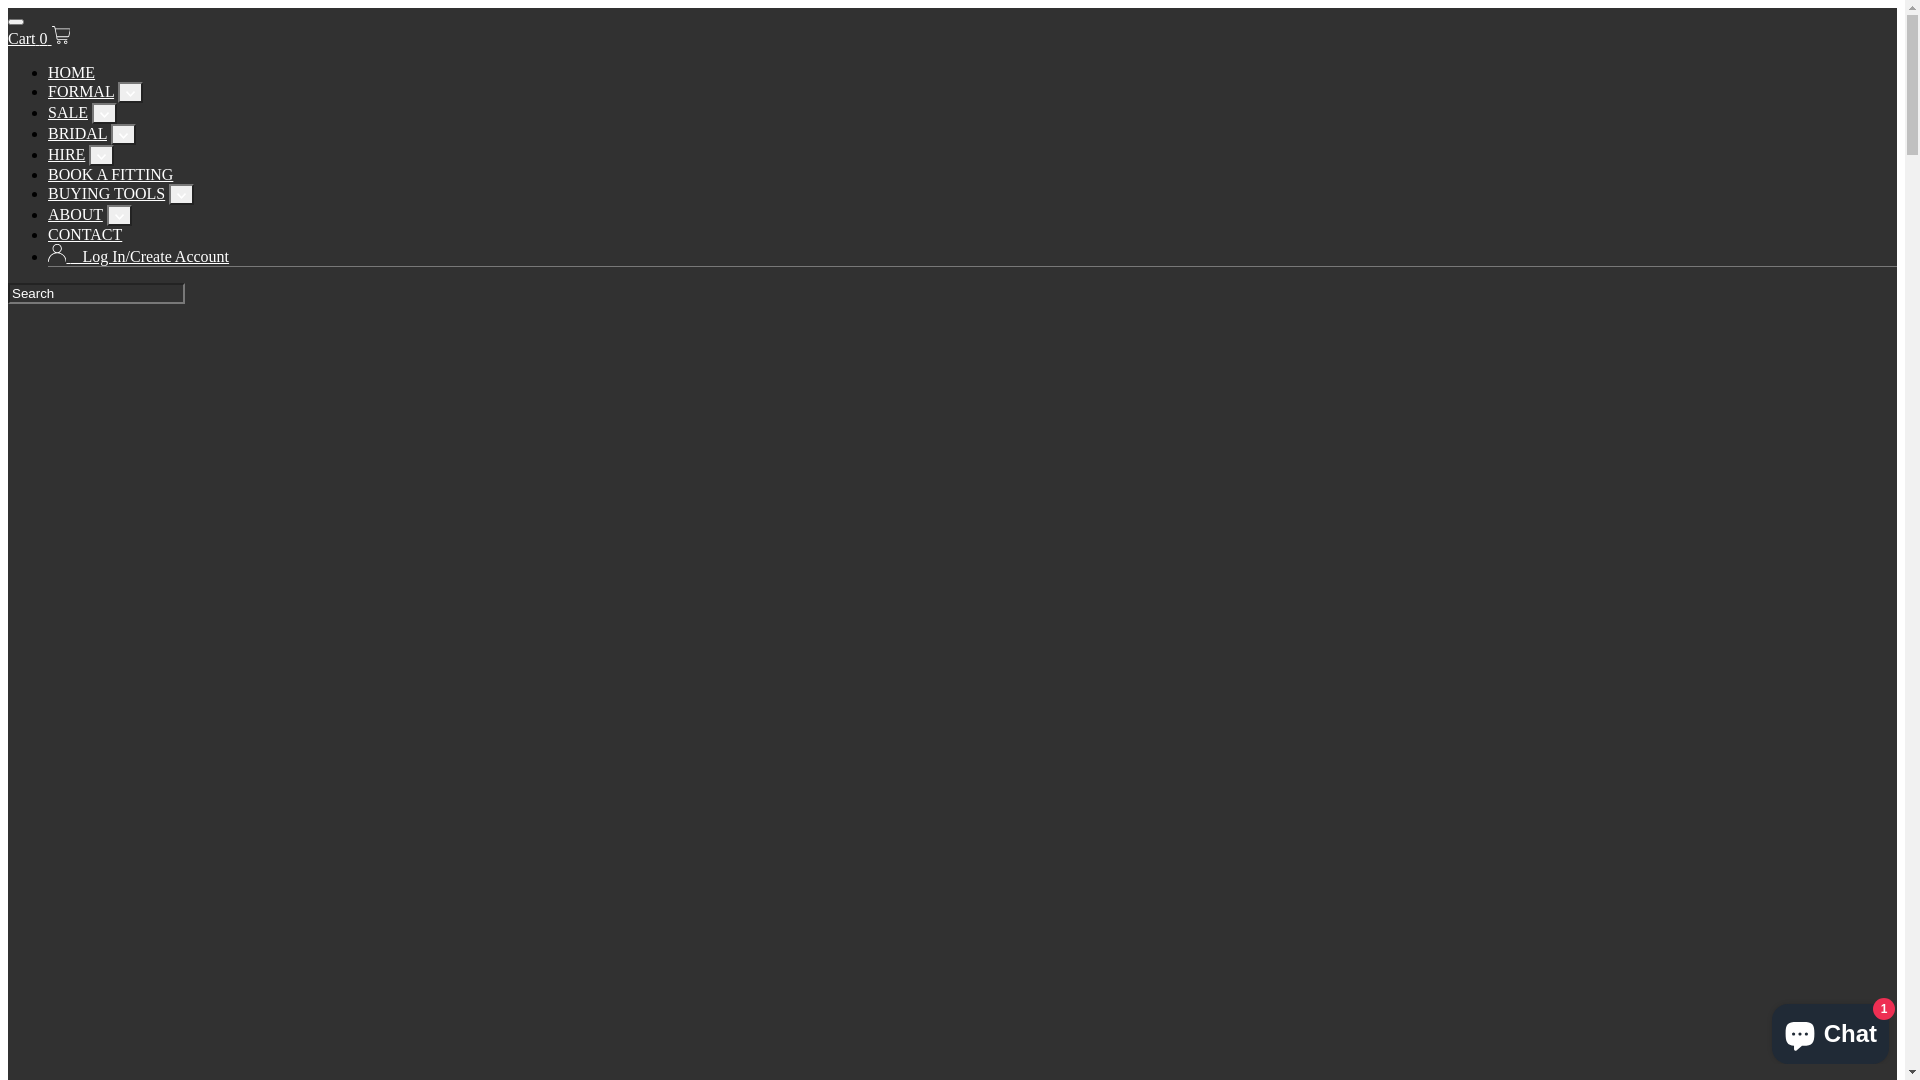 The width and height of the screenshot is (1920, 1080). Describe the element at coordinates (110, 174) in the screenshot. I see `BOOK A FITTING` at that location.